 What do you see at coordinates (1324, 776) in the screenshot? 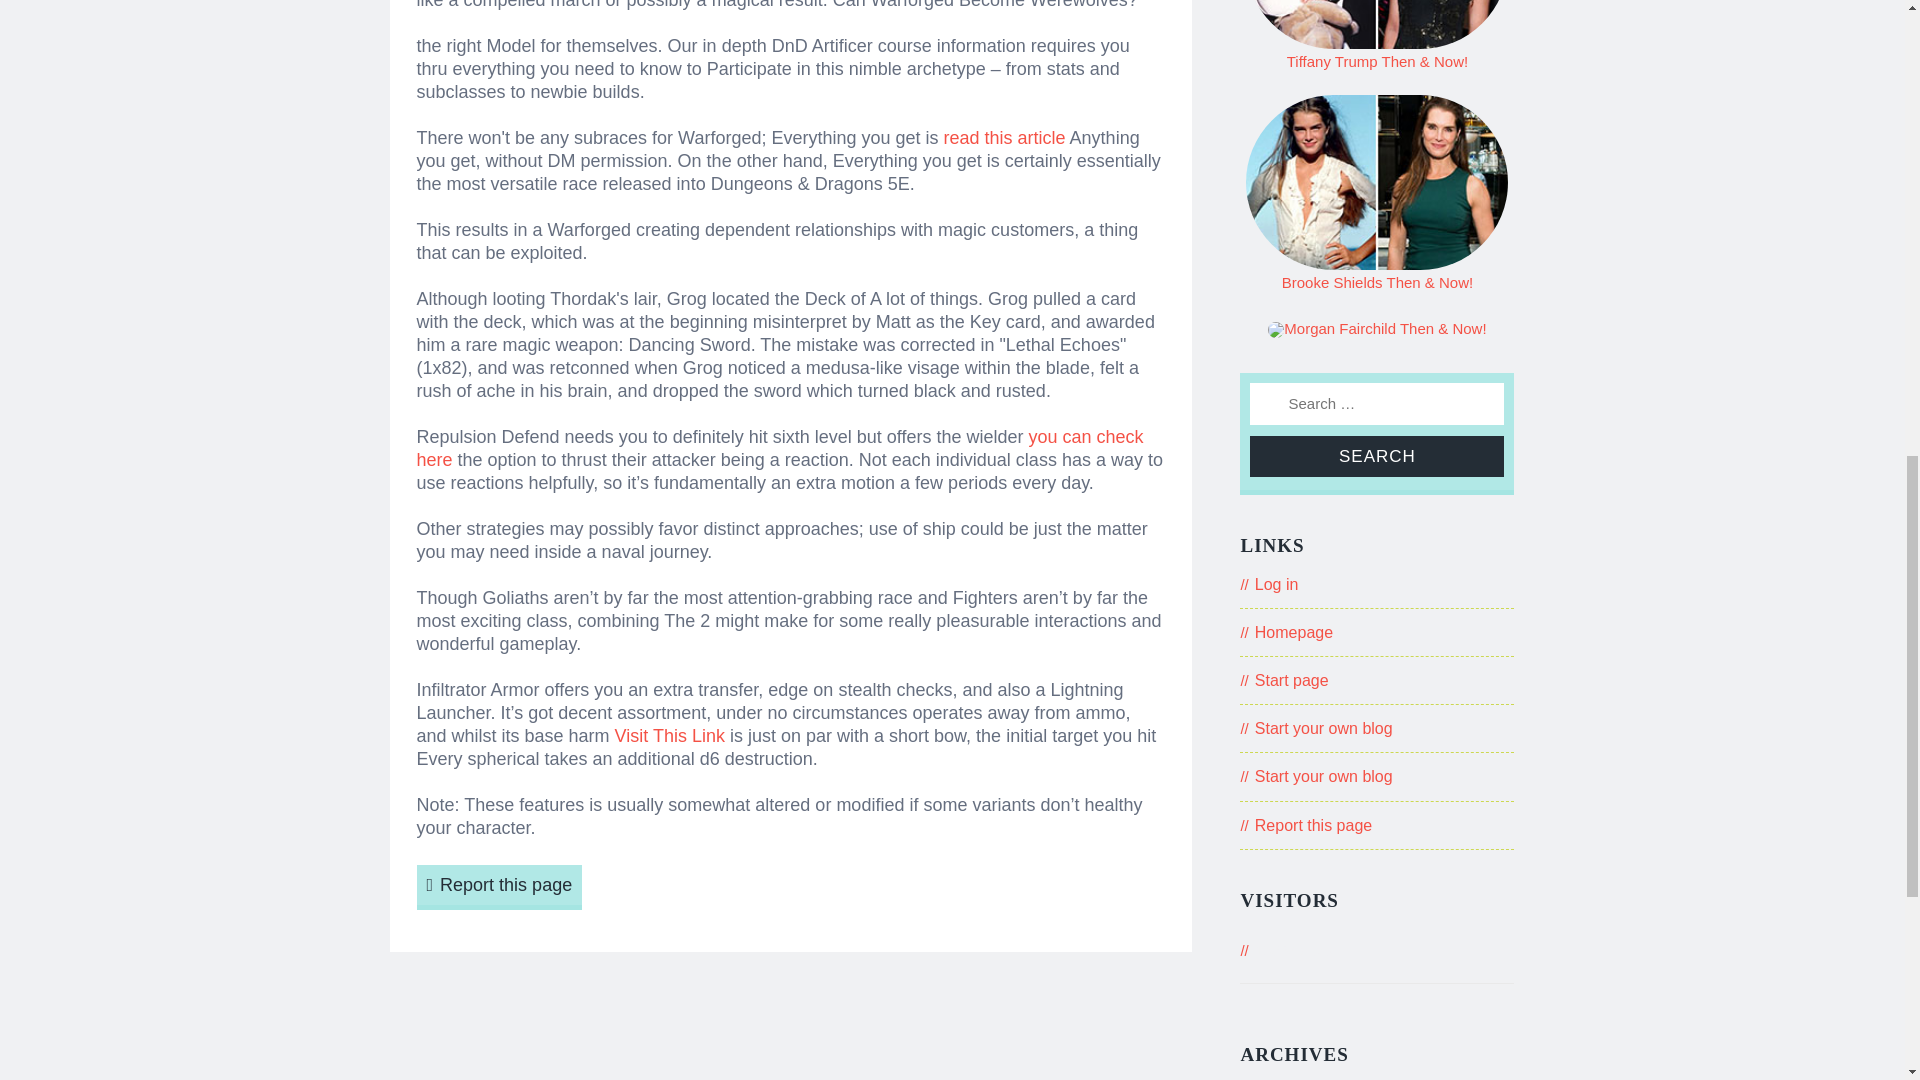
I see `Start your own blog` at bounding box center [1324, 776].